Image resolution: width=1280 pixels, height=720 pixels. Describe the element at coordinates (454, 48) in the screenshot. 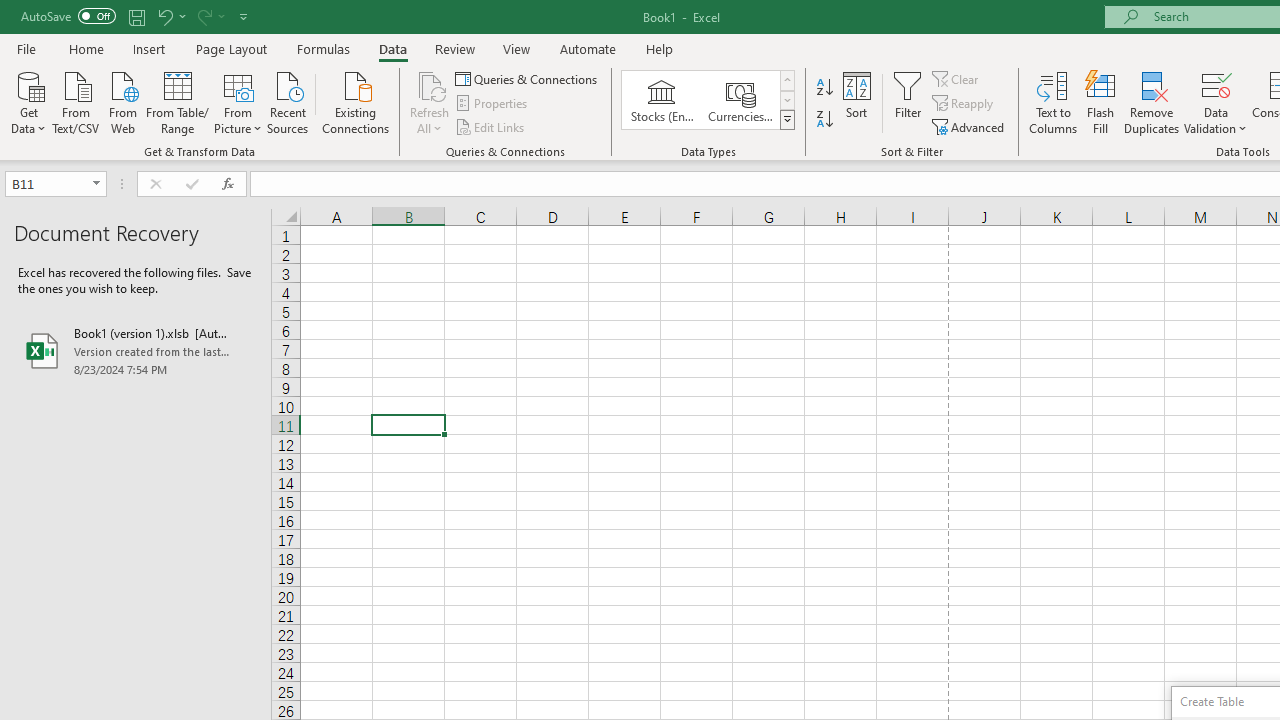

I see `Review` at that location.